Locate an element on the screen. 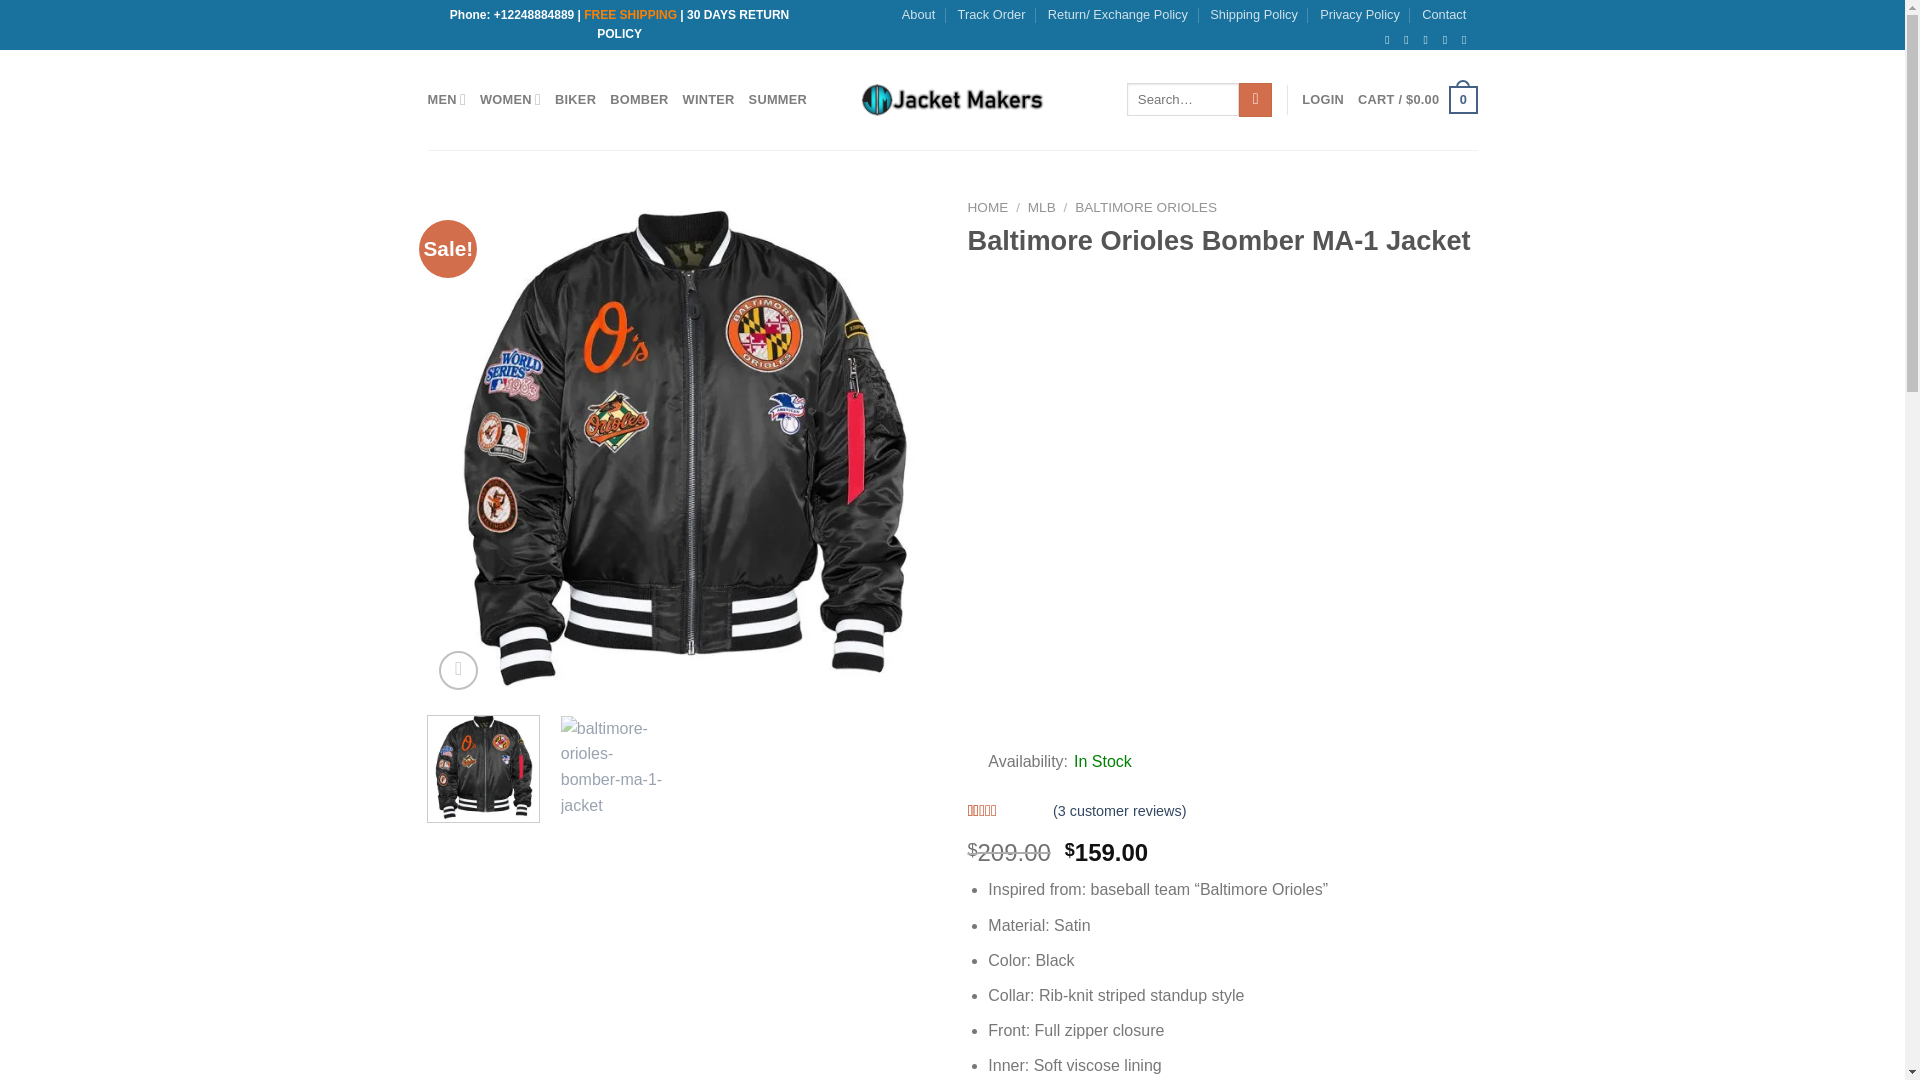  Zoom is located at coordinates (458, 670).